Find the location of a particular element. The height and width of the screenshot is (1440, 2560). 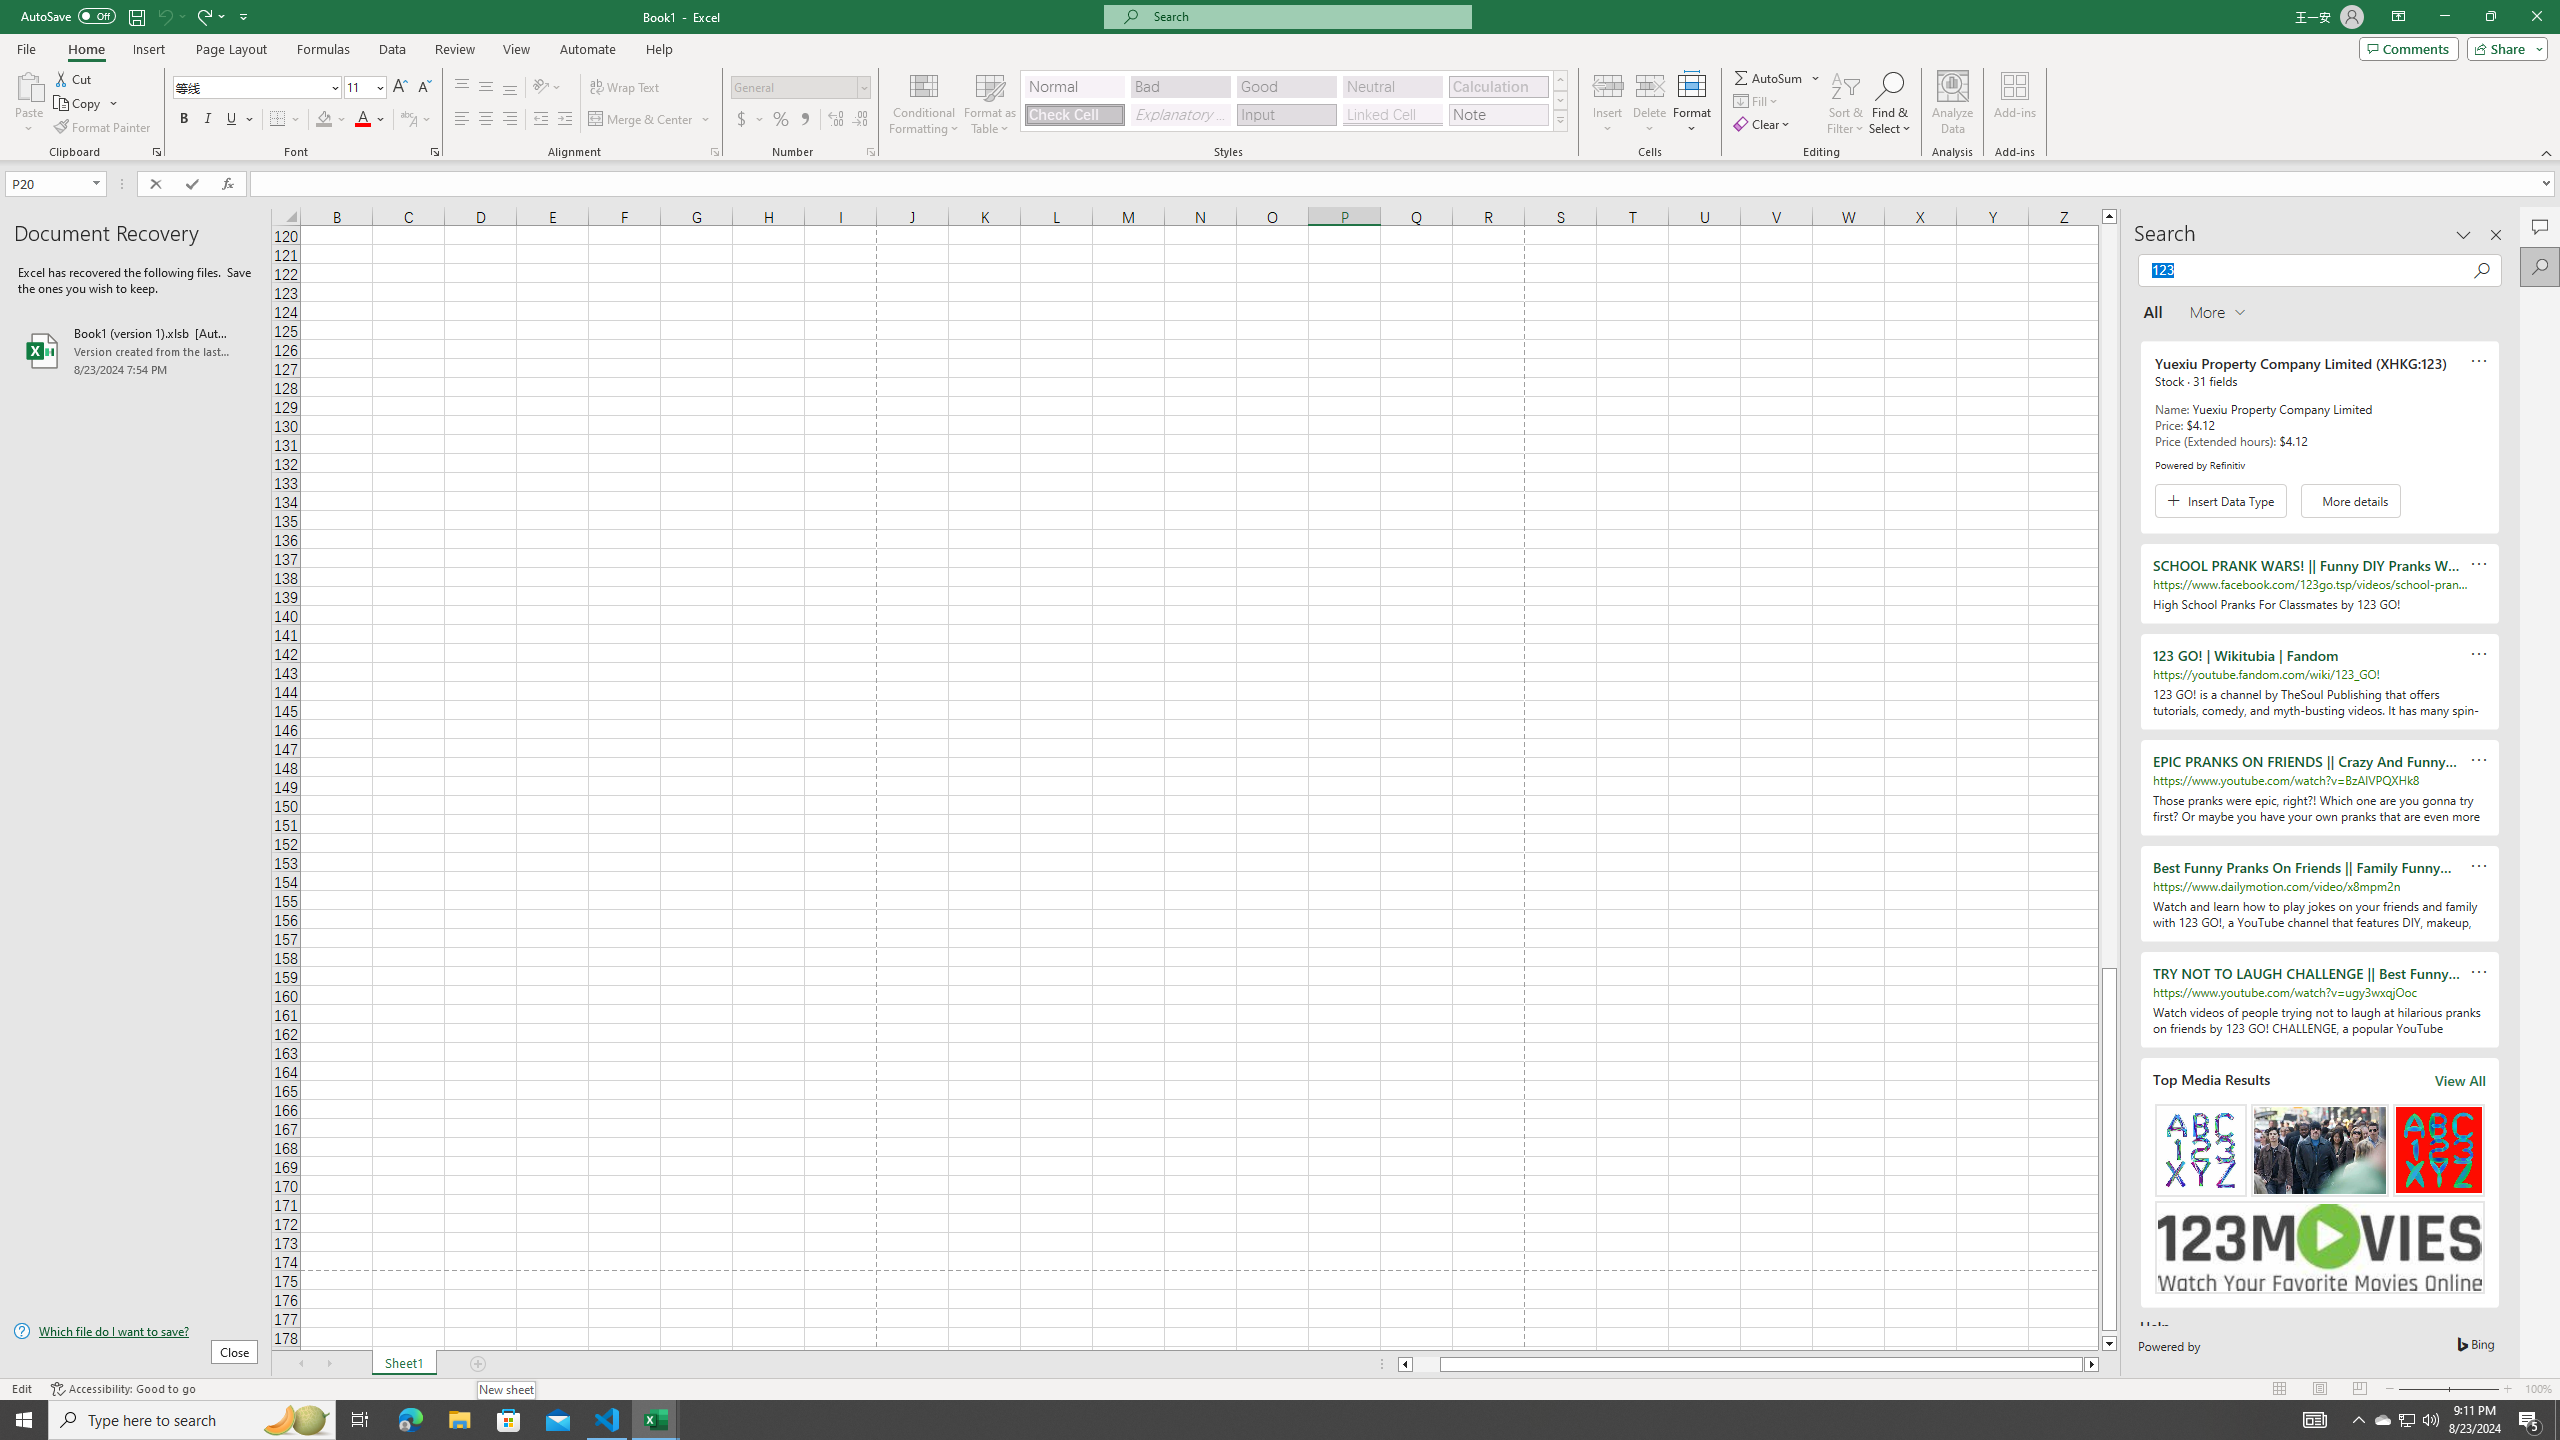

Font is located at coordinates (250, 86).